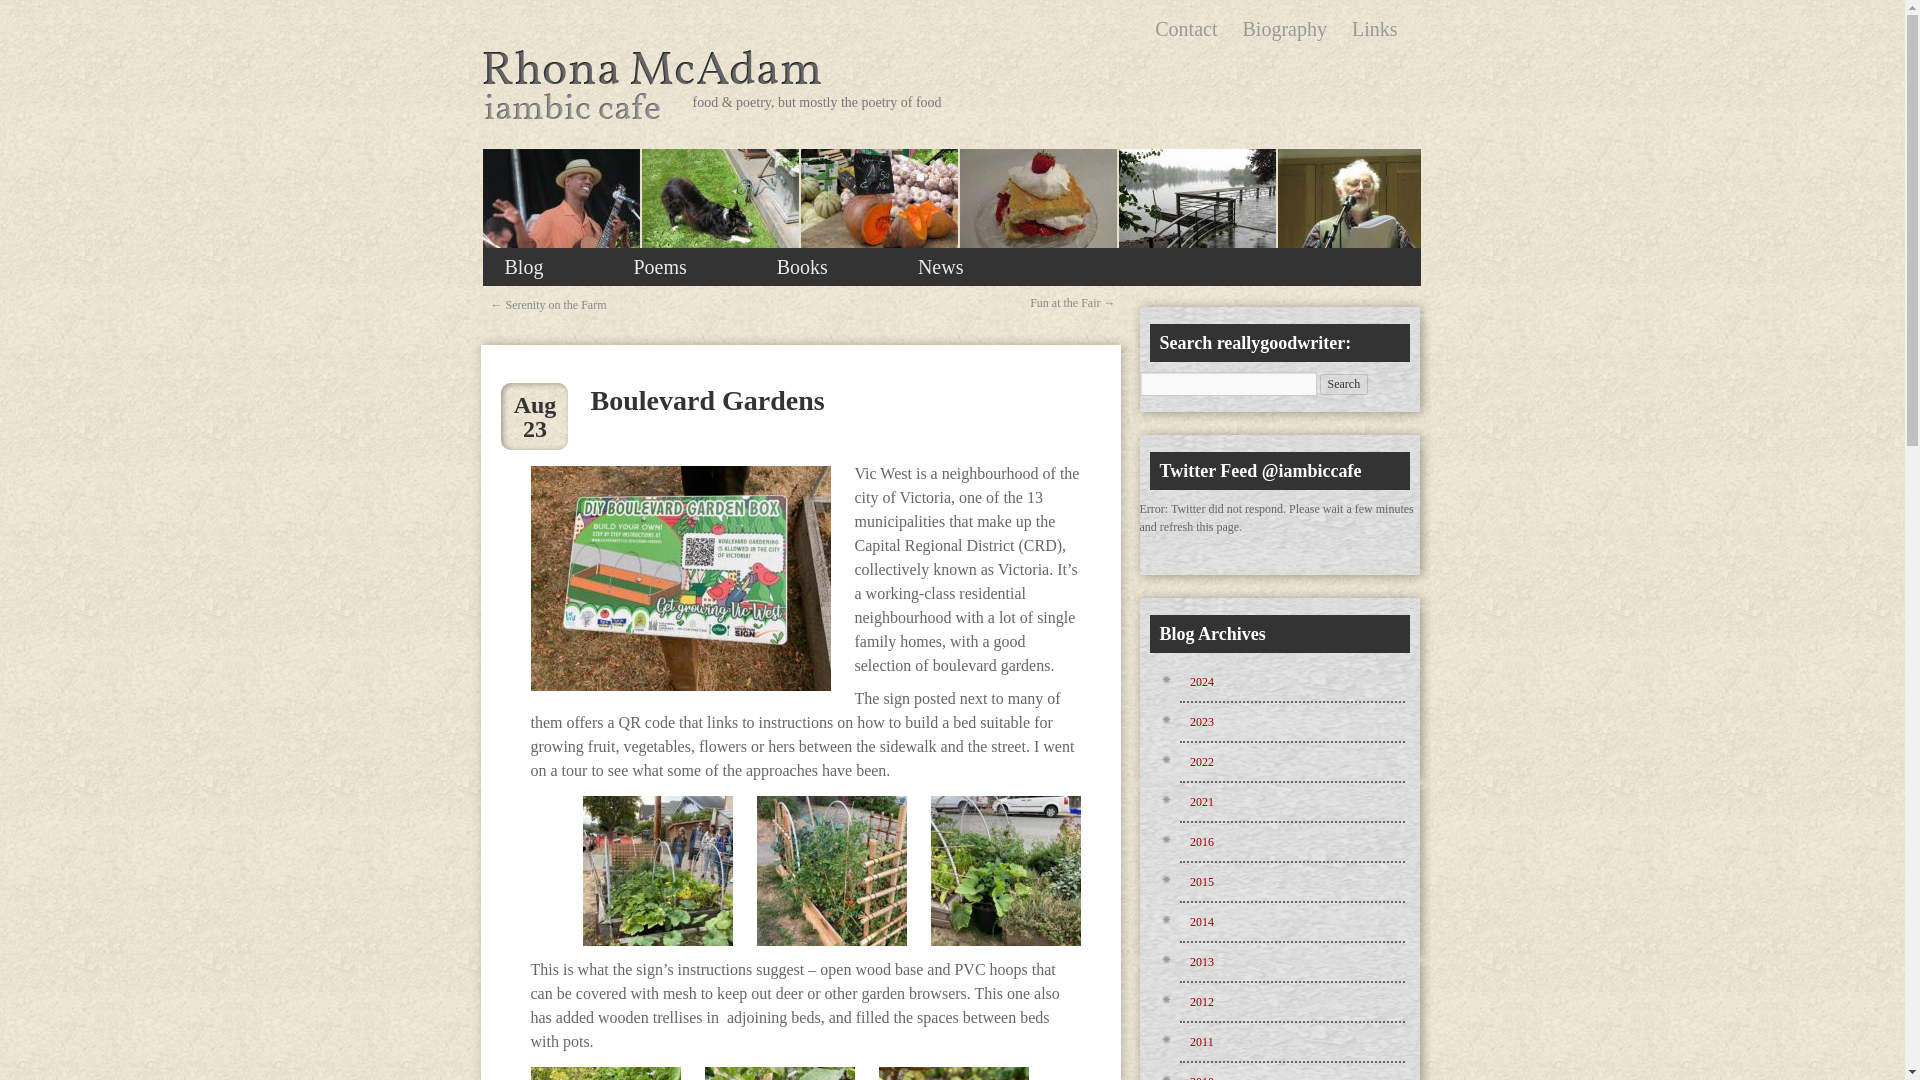 The height and width of the screenshot is (1080, 1920). What do you see at coordinates (802, 267) in the screenshot?
I see `Books` at bounding box center [802, 267].